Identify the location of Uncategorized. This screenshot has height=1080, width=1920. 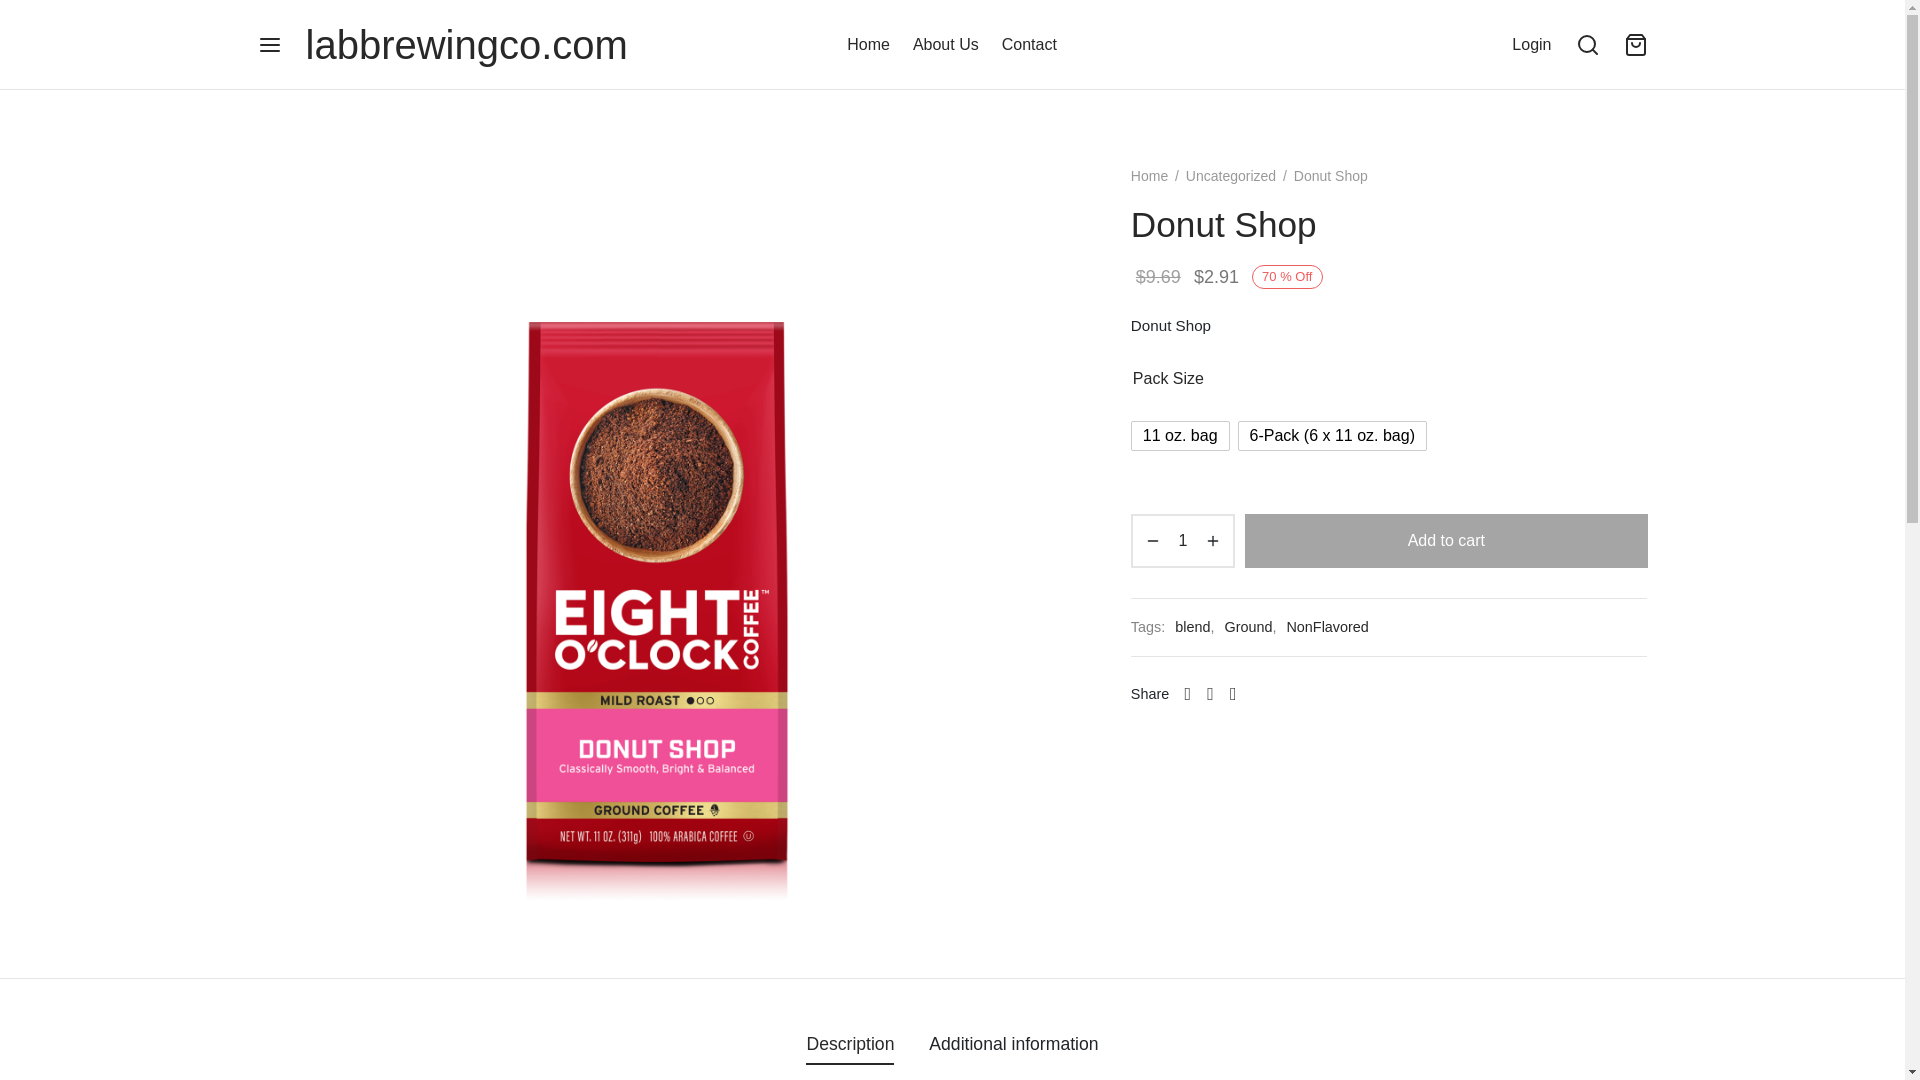
(1231, 176).